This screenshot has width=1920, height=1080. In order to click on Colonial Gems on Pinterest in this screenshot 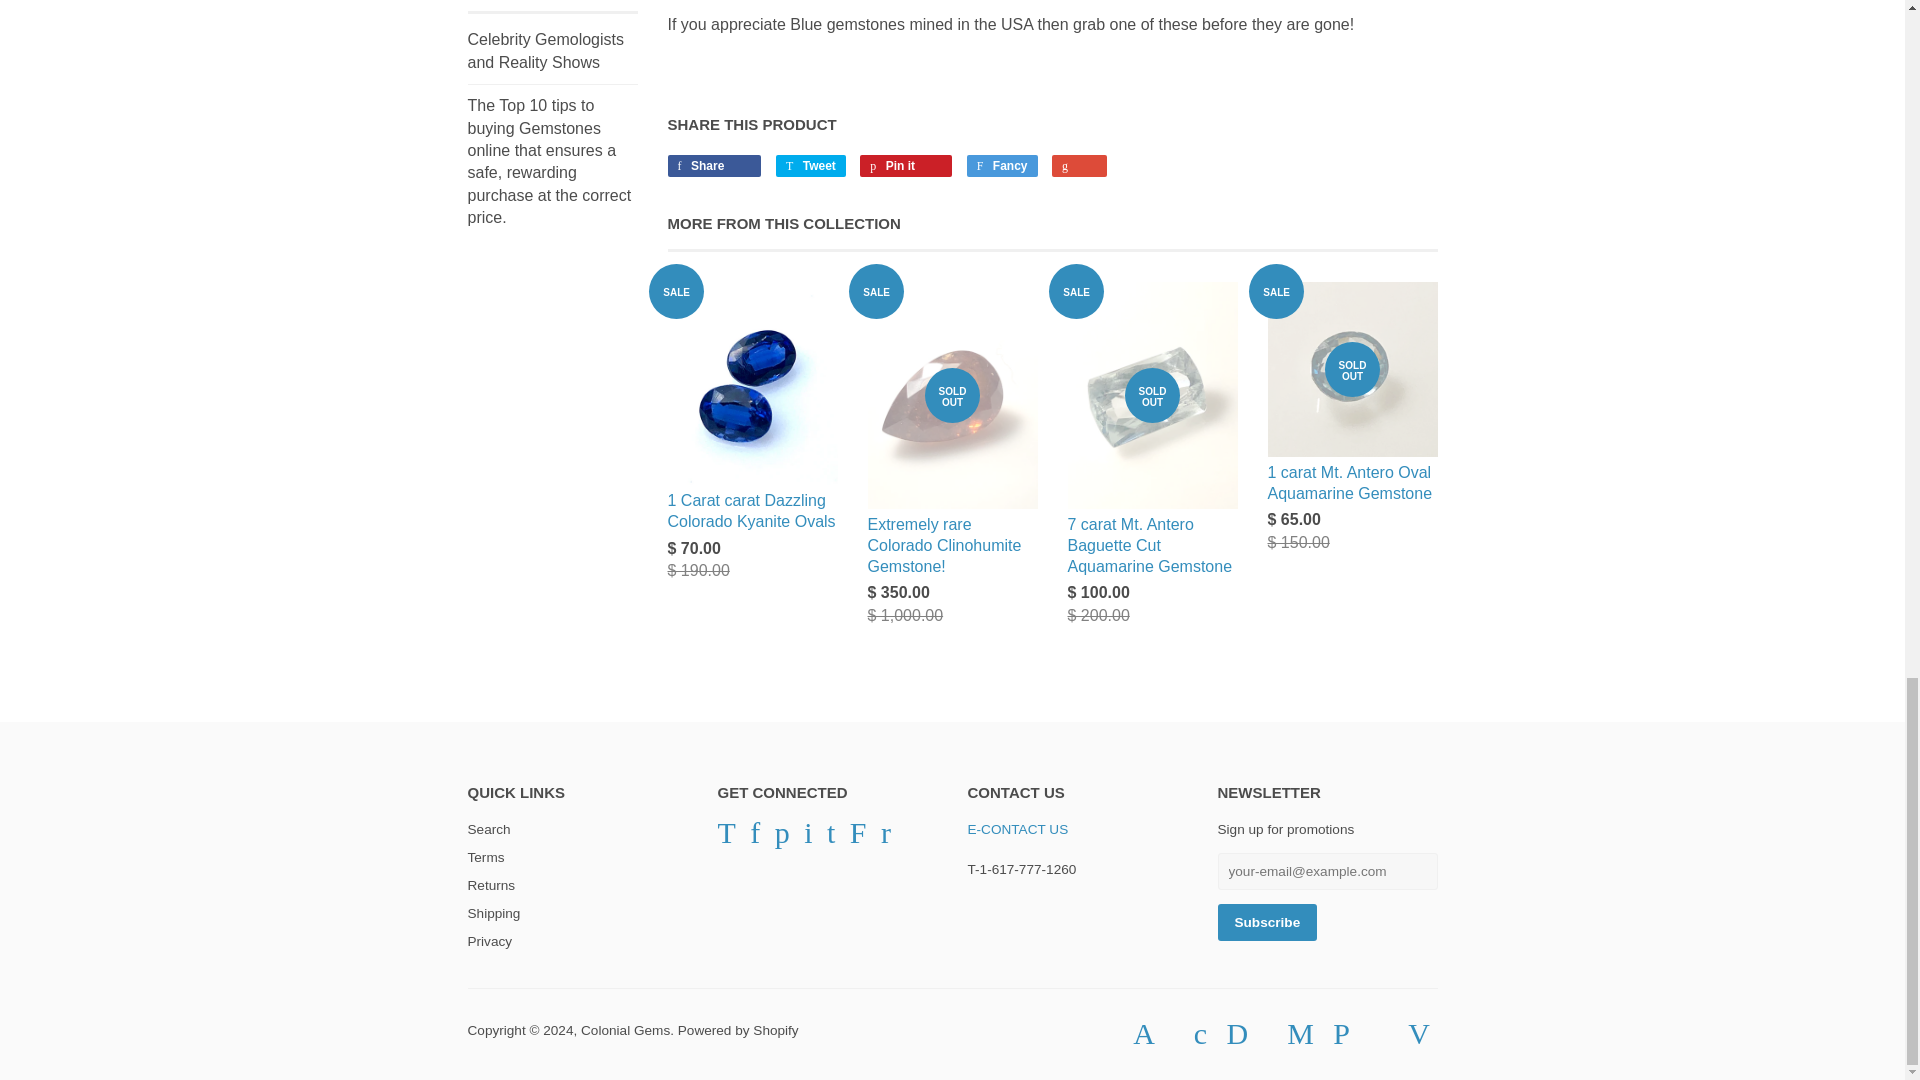, I will do `click(782, 838)`.